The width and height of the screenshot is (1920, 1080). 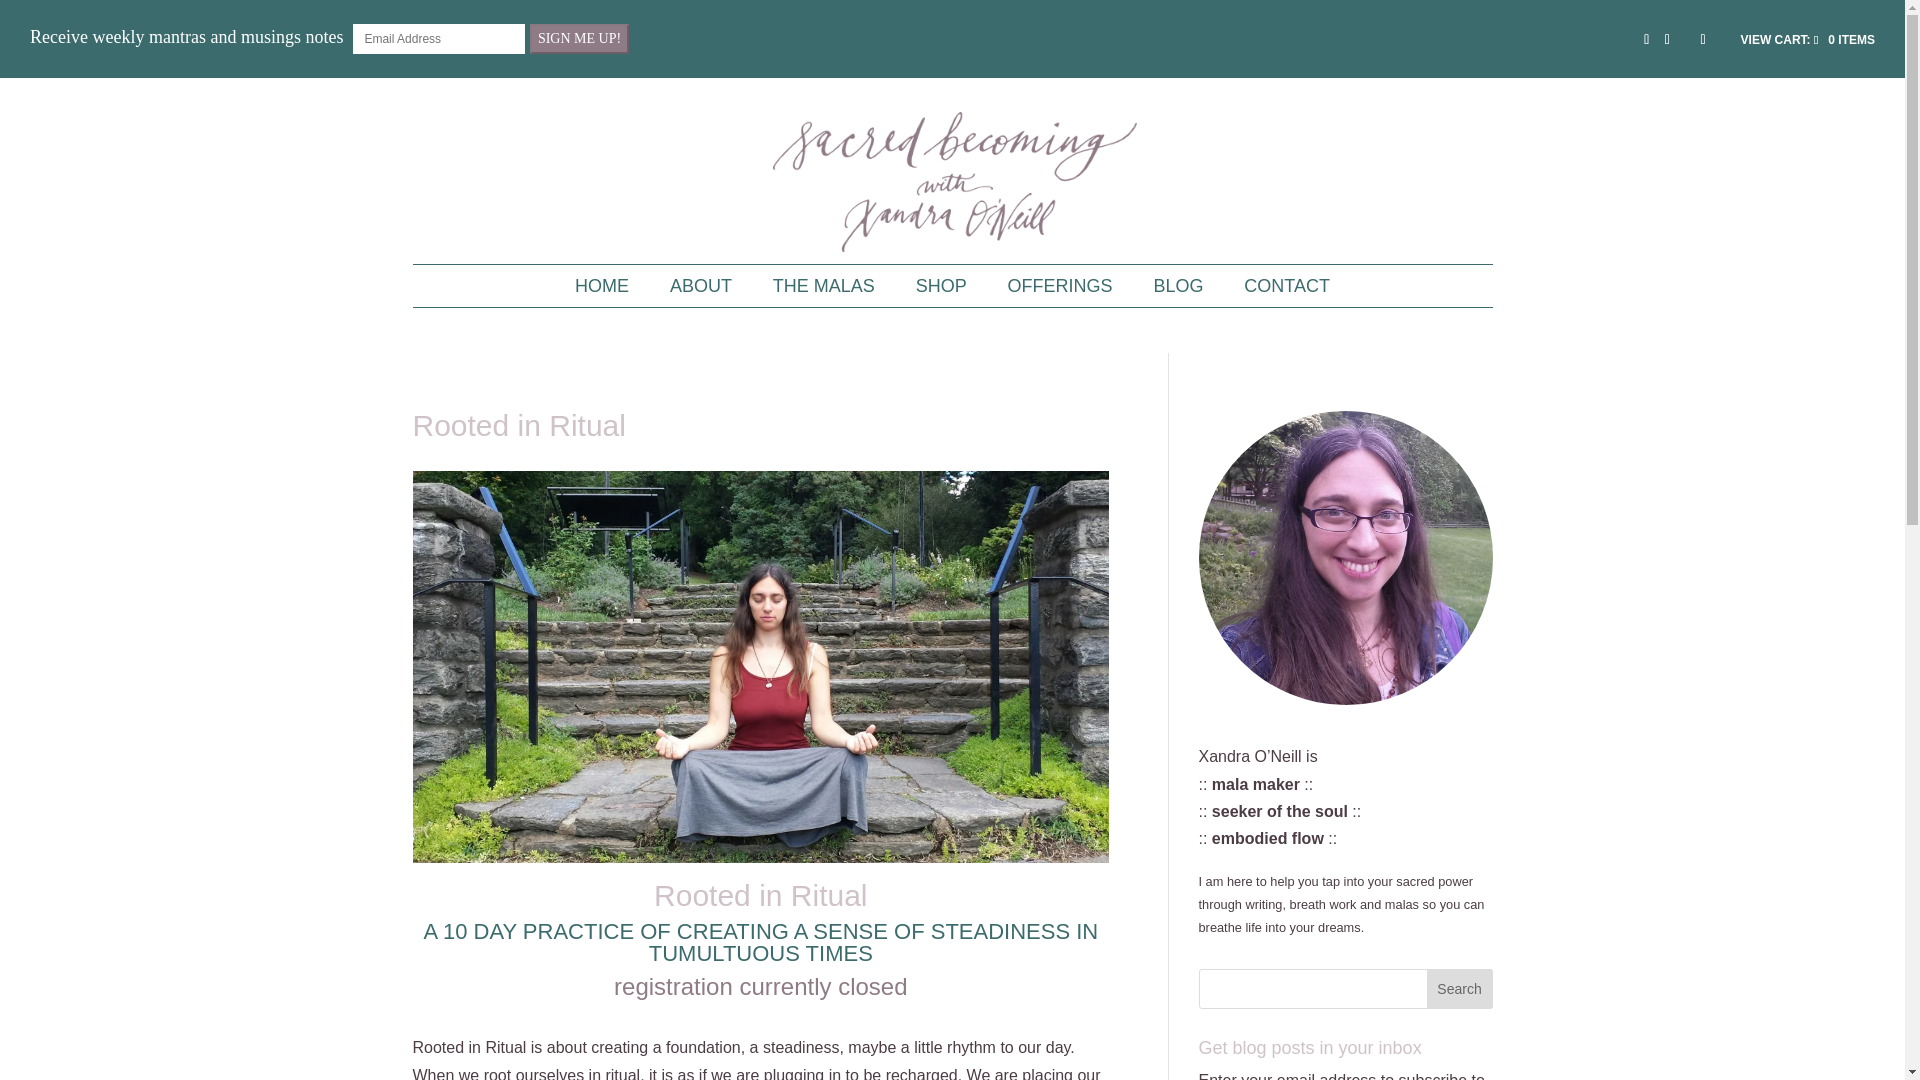 What do you see at coordinates (1178, 284) in the screenshot?
I see `BLOG` at bounding box center [1178, 284].